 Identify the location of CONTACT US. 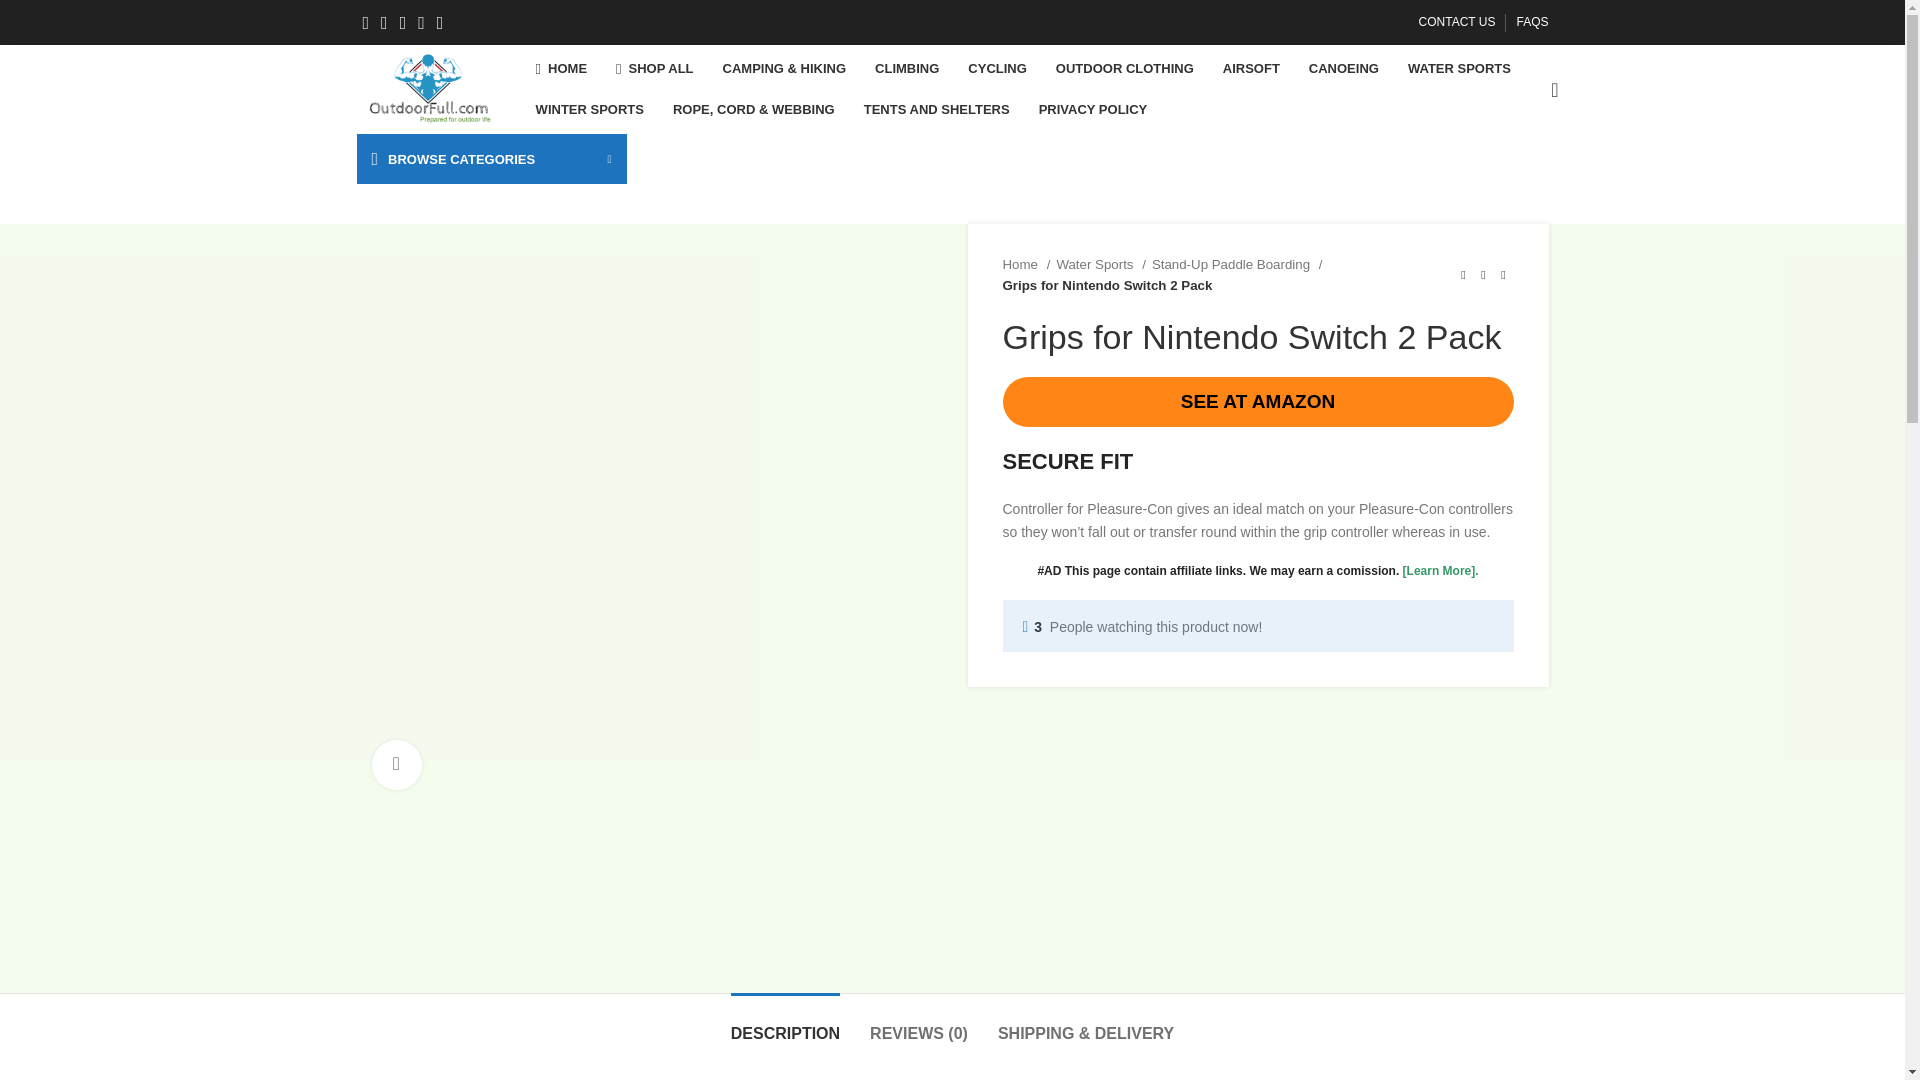
(1456, 22).